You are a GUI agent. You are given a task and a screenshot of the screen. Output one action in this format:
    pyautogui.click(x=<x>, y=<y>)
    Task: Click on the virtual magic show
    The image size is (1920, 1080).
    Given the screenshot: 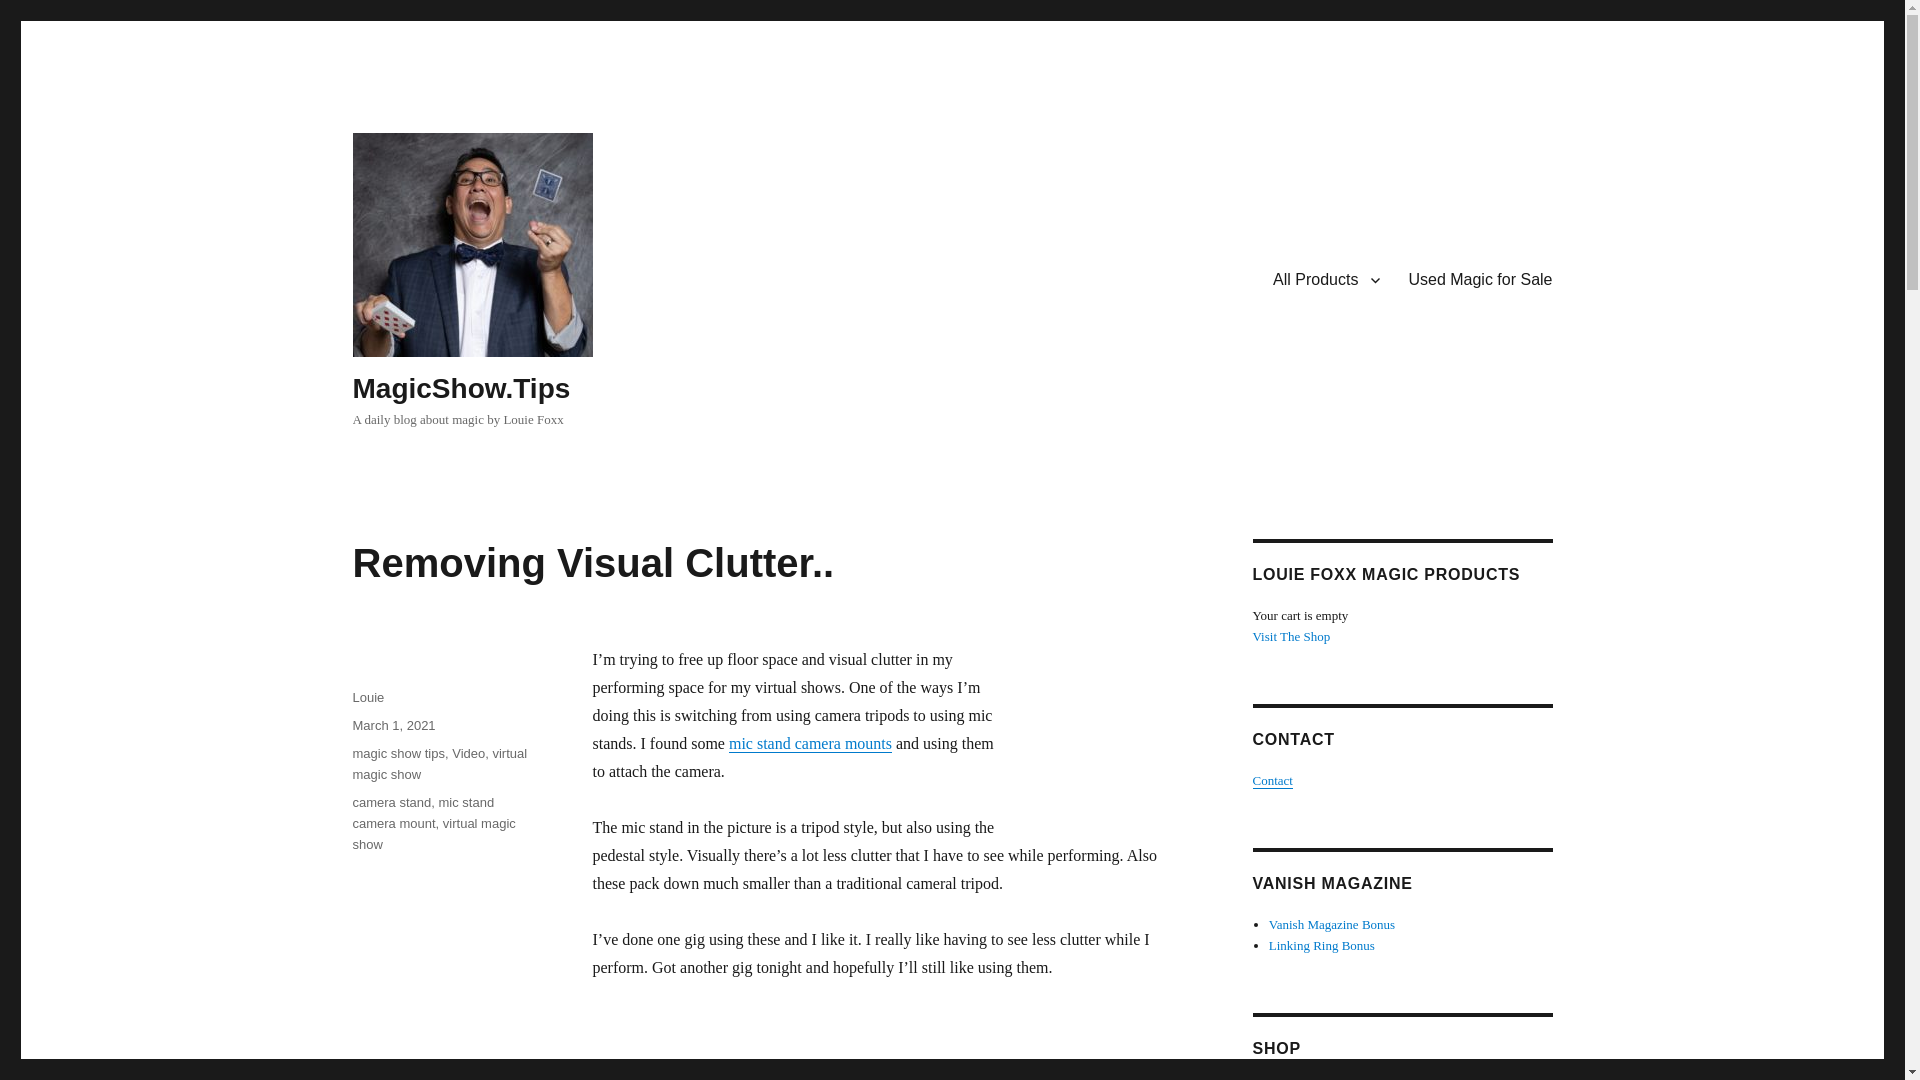 What is the action you would take?
    pyautogui.click(x=432, y=834)
    